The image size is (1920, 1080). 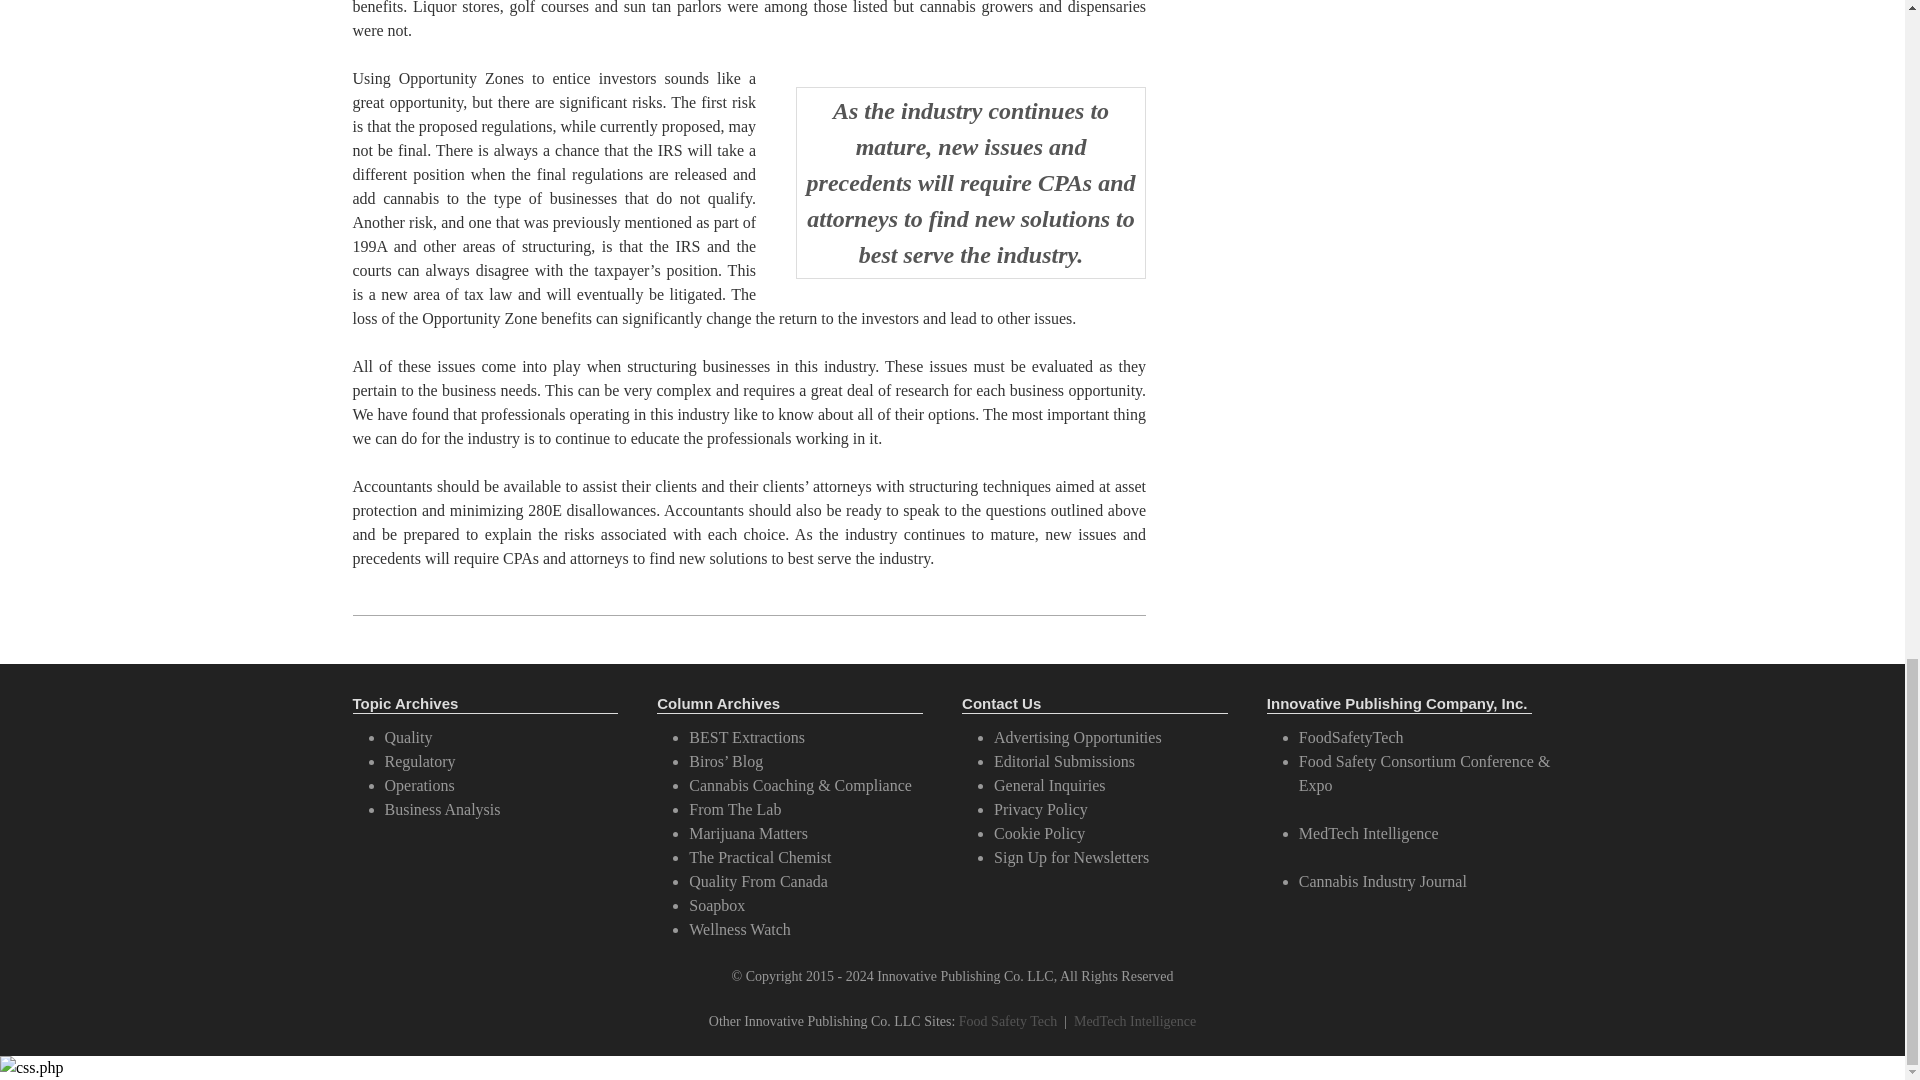 I want to click on Operations, so click(x=418, y=784).